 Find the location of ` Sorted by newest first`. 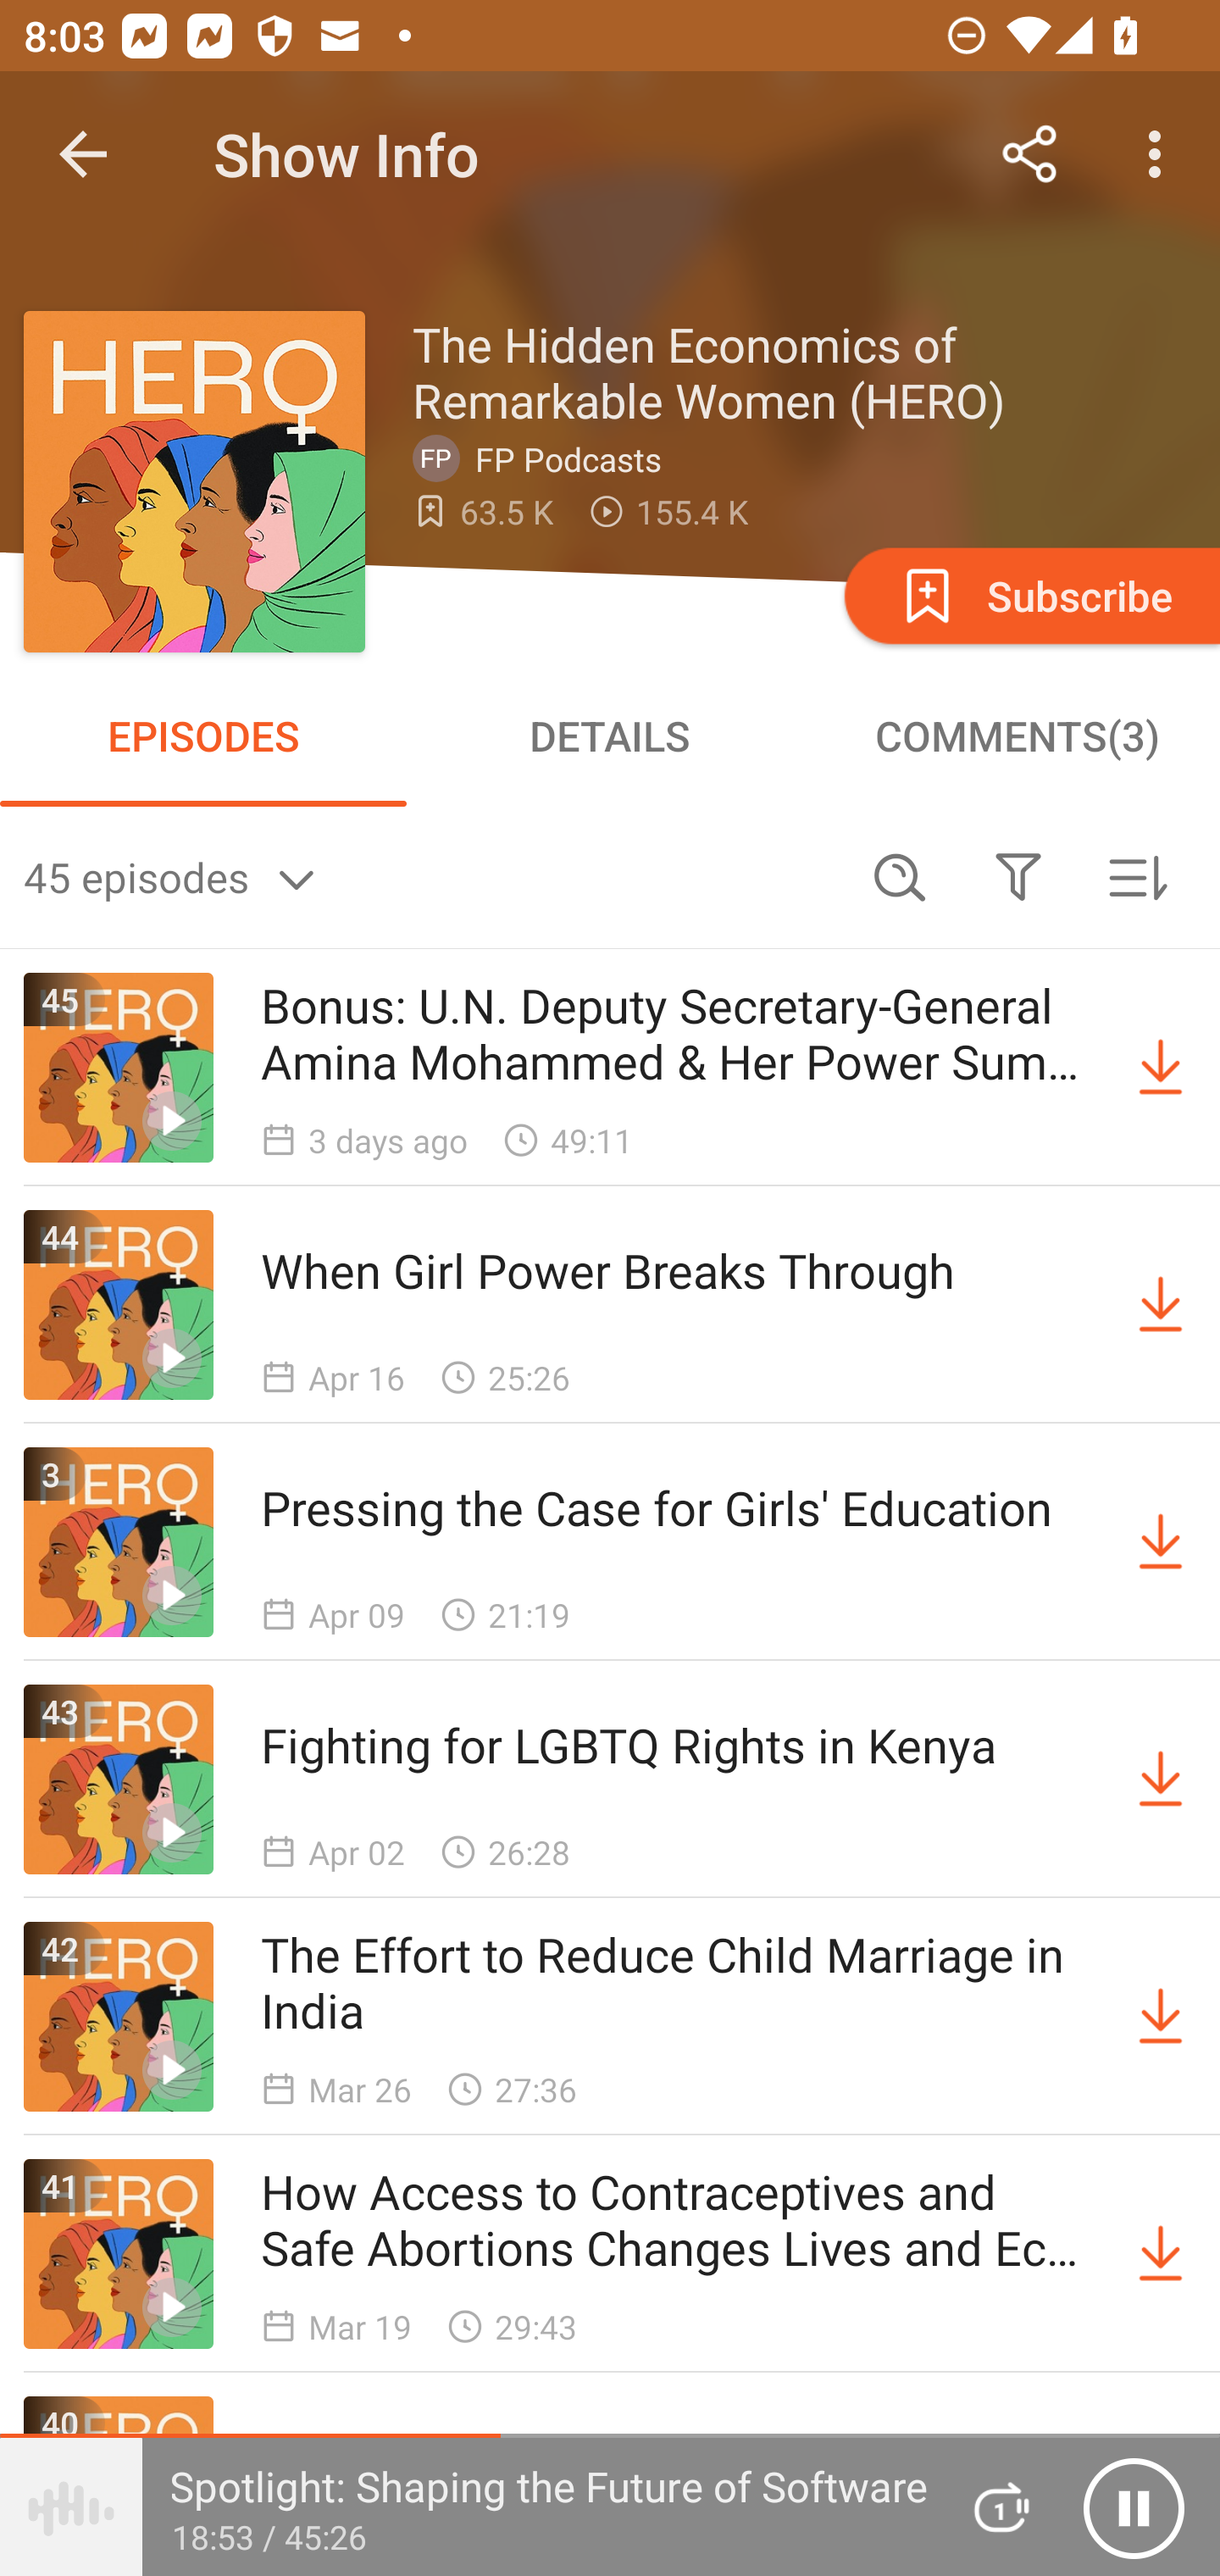

 Sorted by newest first is located at coordinates (1137, 876).